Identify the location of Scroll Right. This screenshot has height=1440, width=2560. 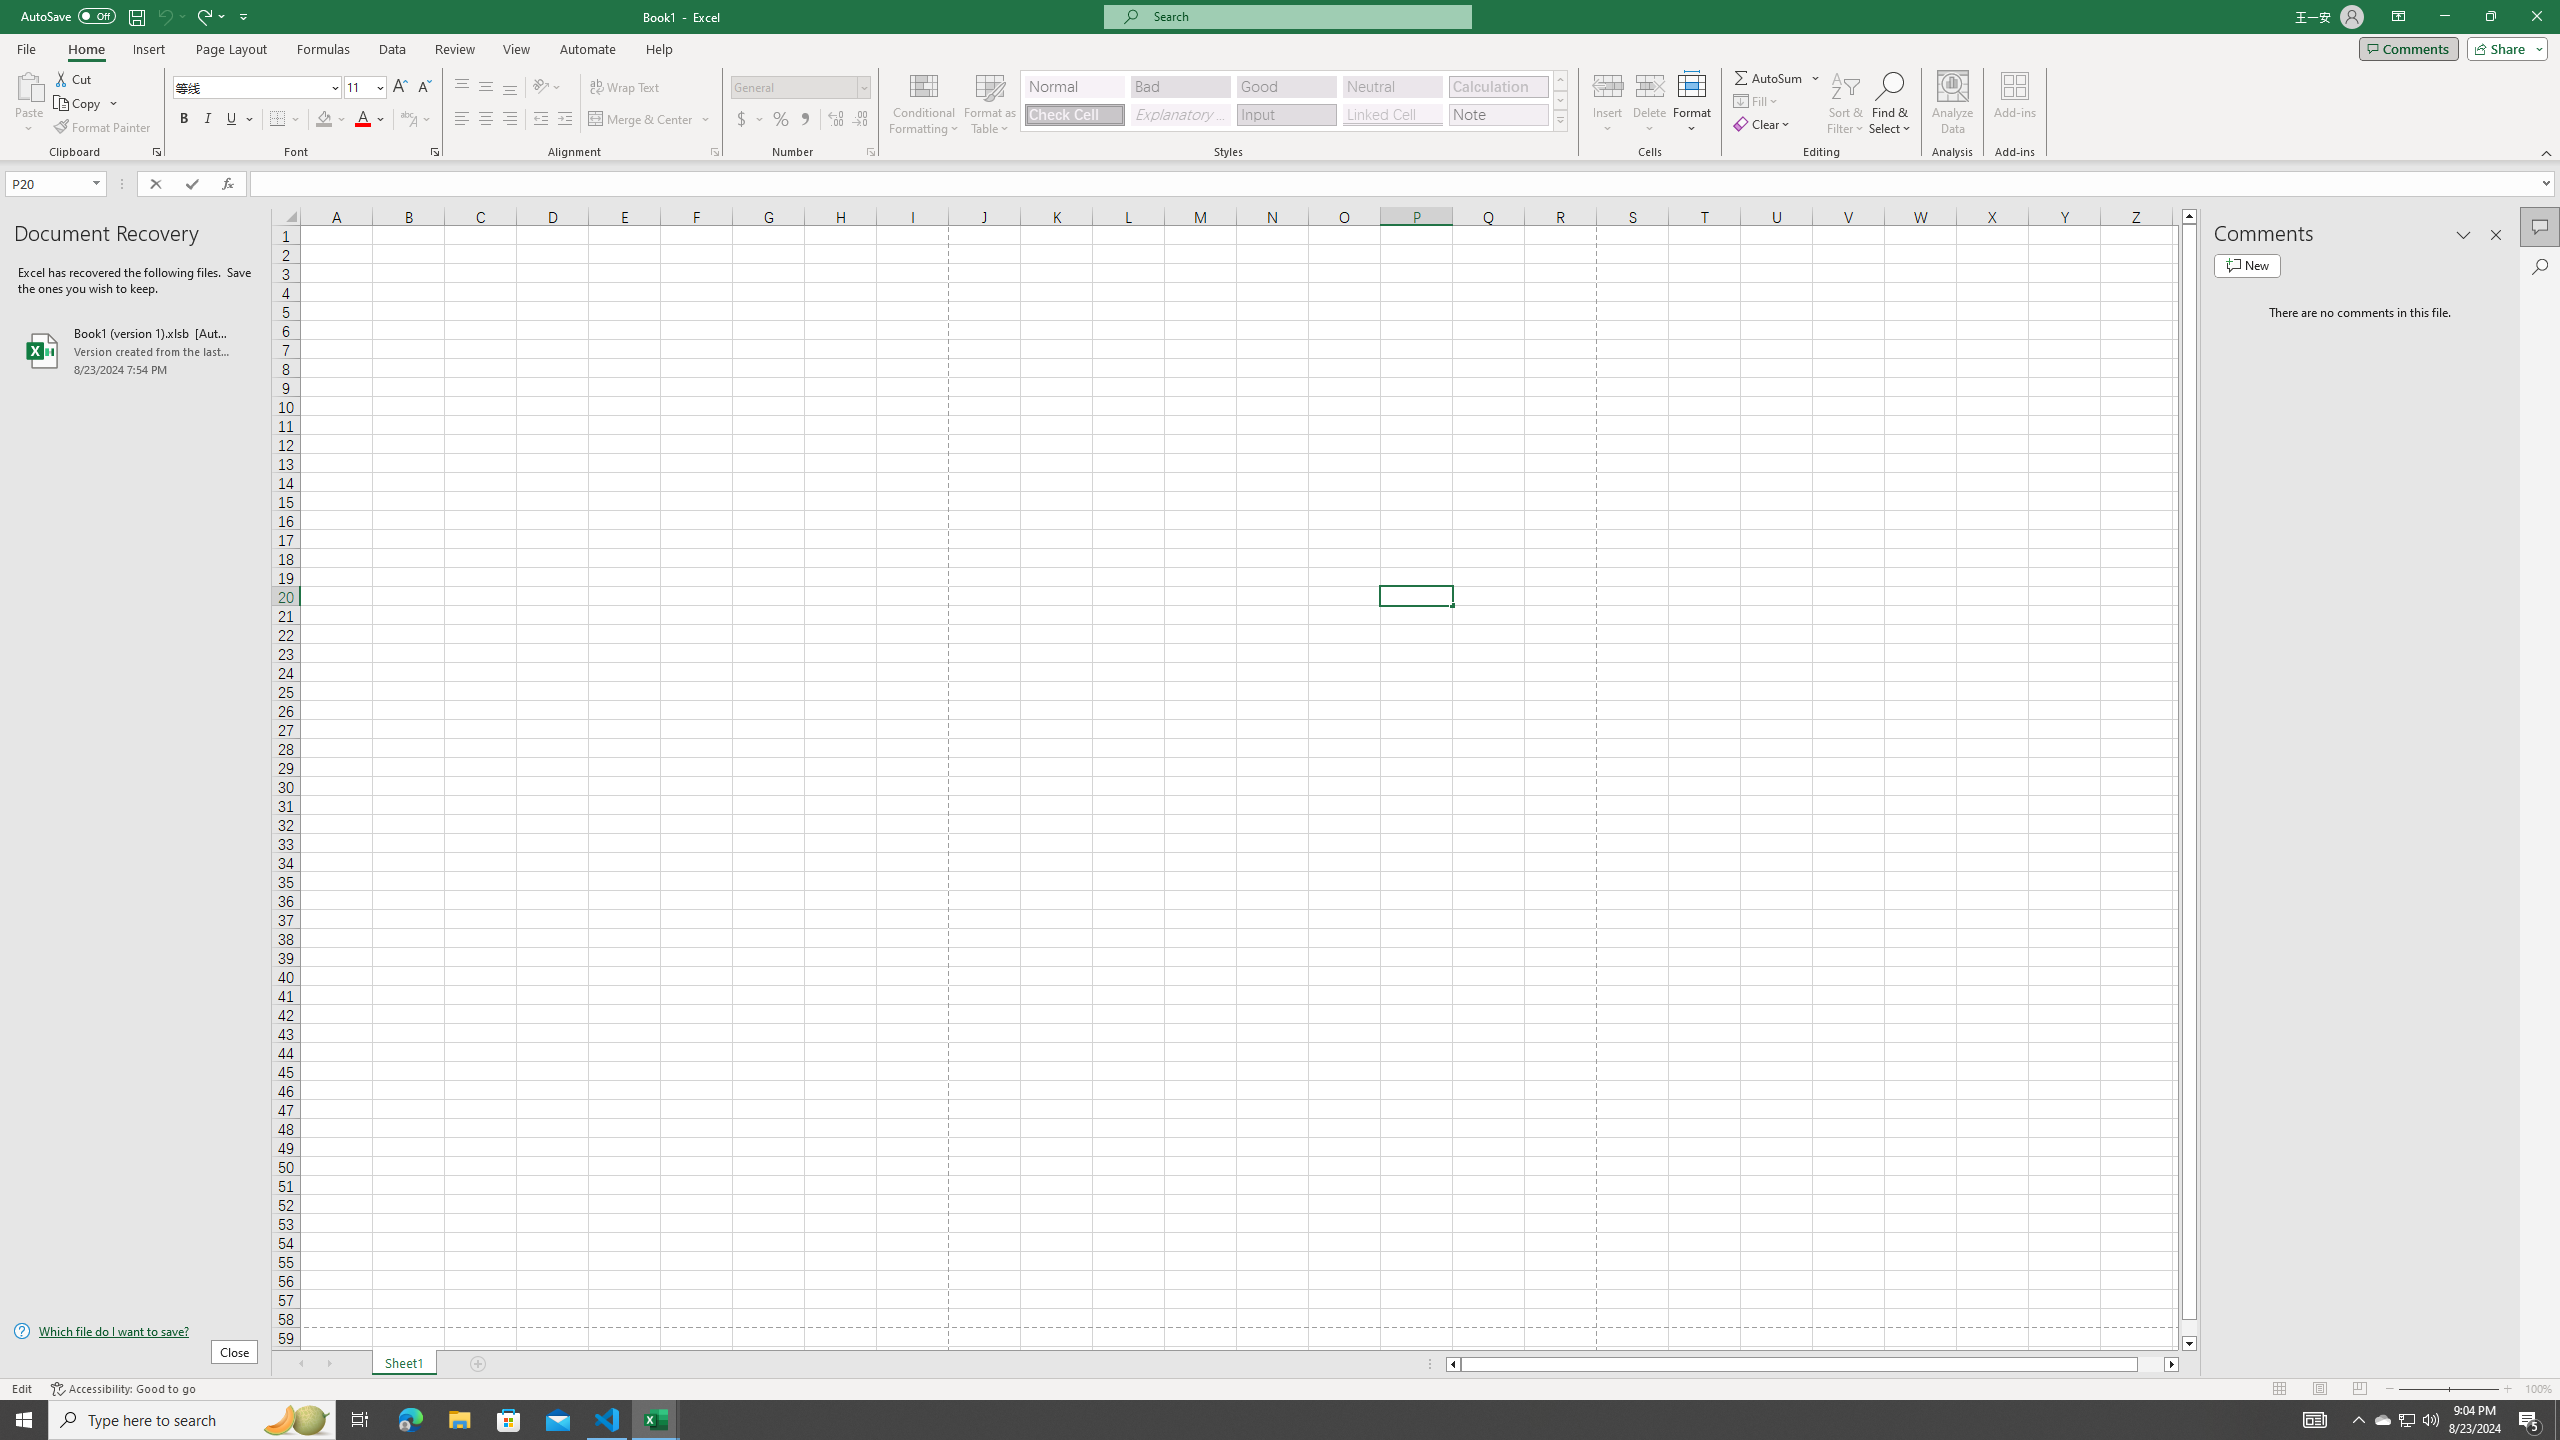
(328, 1364).